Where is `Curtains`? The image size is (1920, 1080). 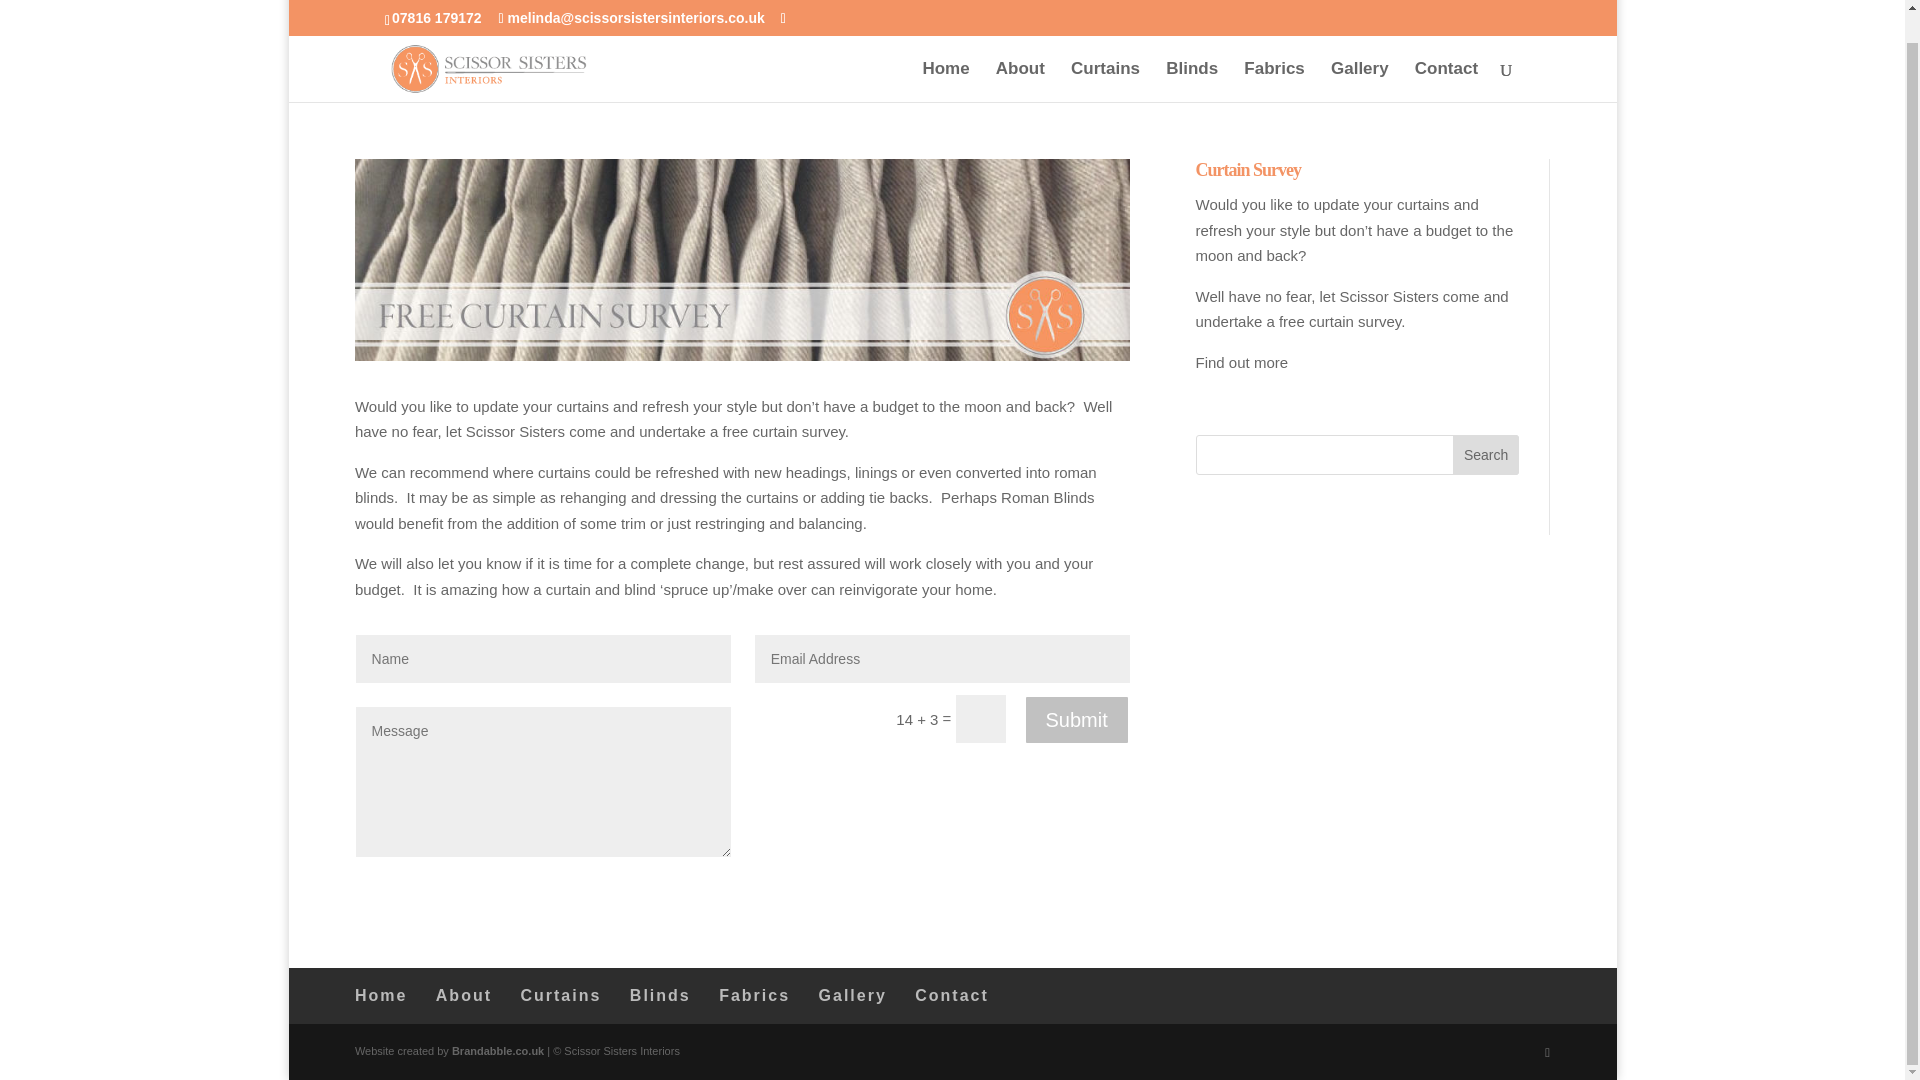 Curtains is located at coordinates (1106, 52).